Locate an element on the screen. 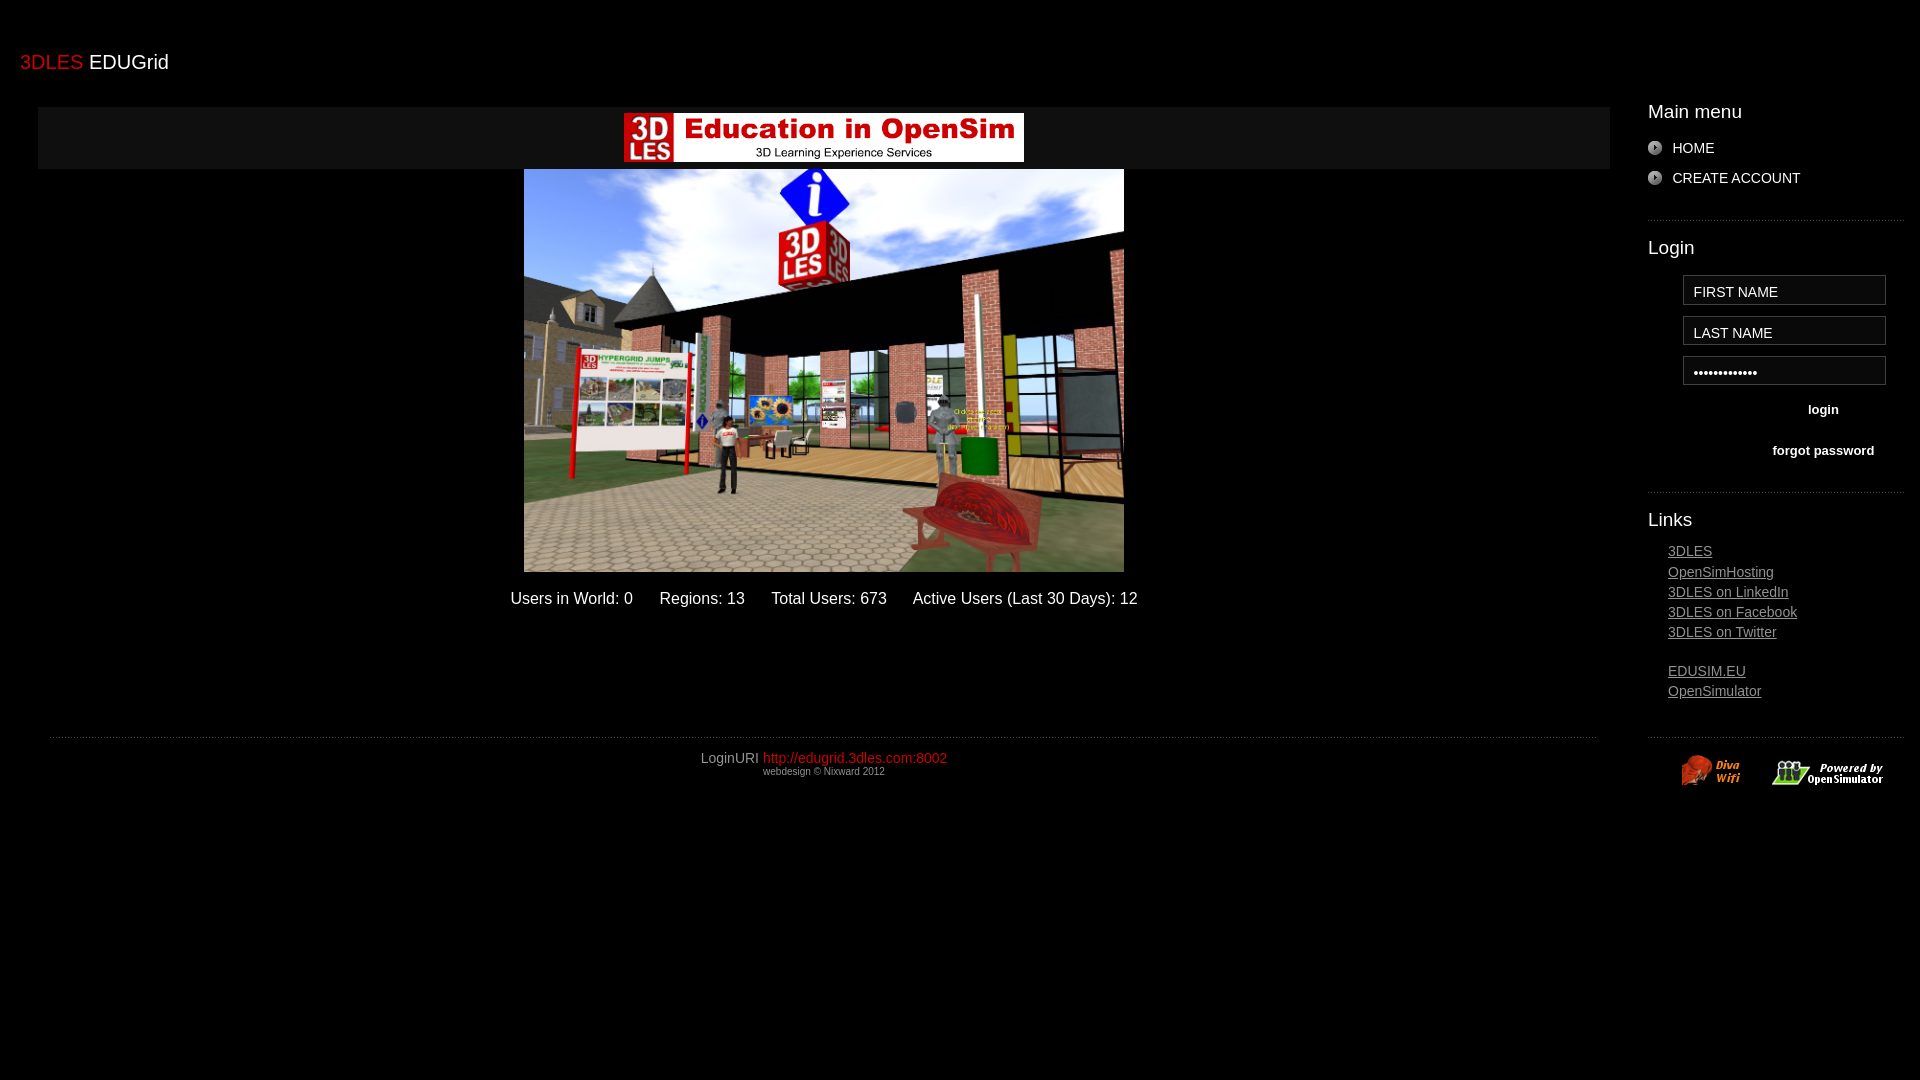 The width and height of the screenshot is (1920, 1080). OpenSimHosting is located at coordinates (1721, 572).